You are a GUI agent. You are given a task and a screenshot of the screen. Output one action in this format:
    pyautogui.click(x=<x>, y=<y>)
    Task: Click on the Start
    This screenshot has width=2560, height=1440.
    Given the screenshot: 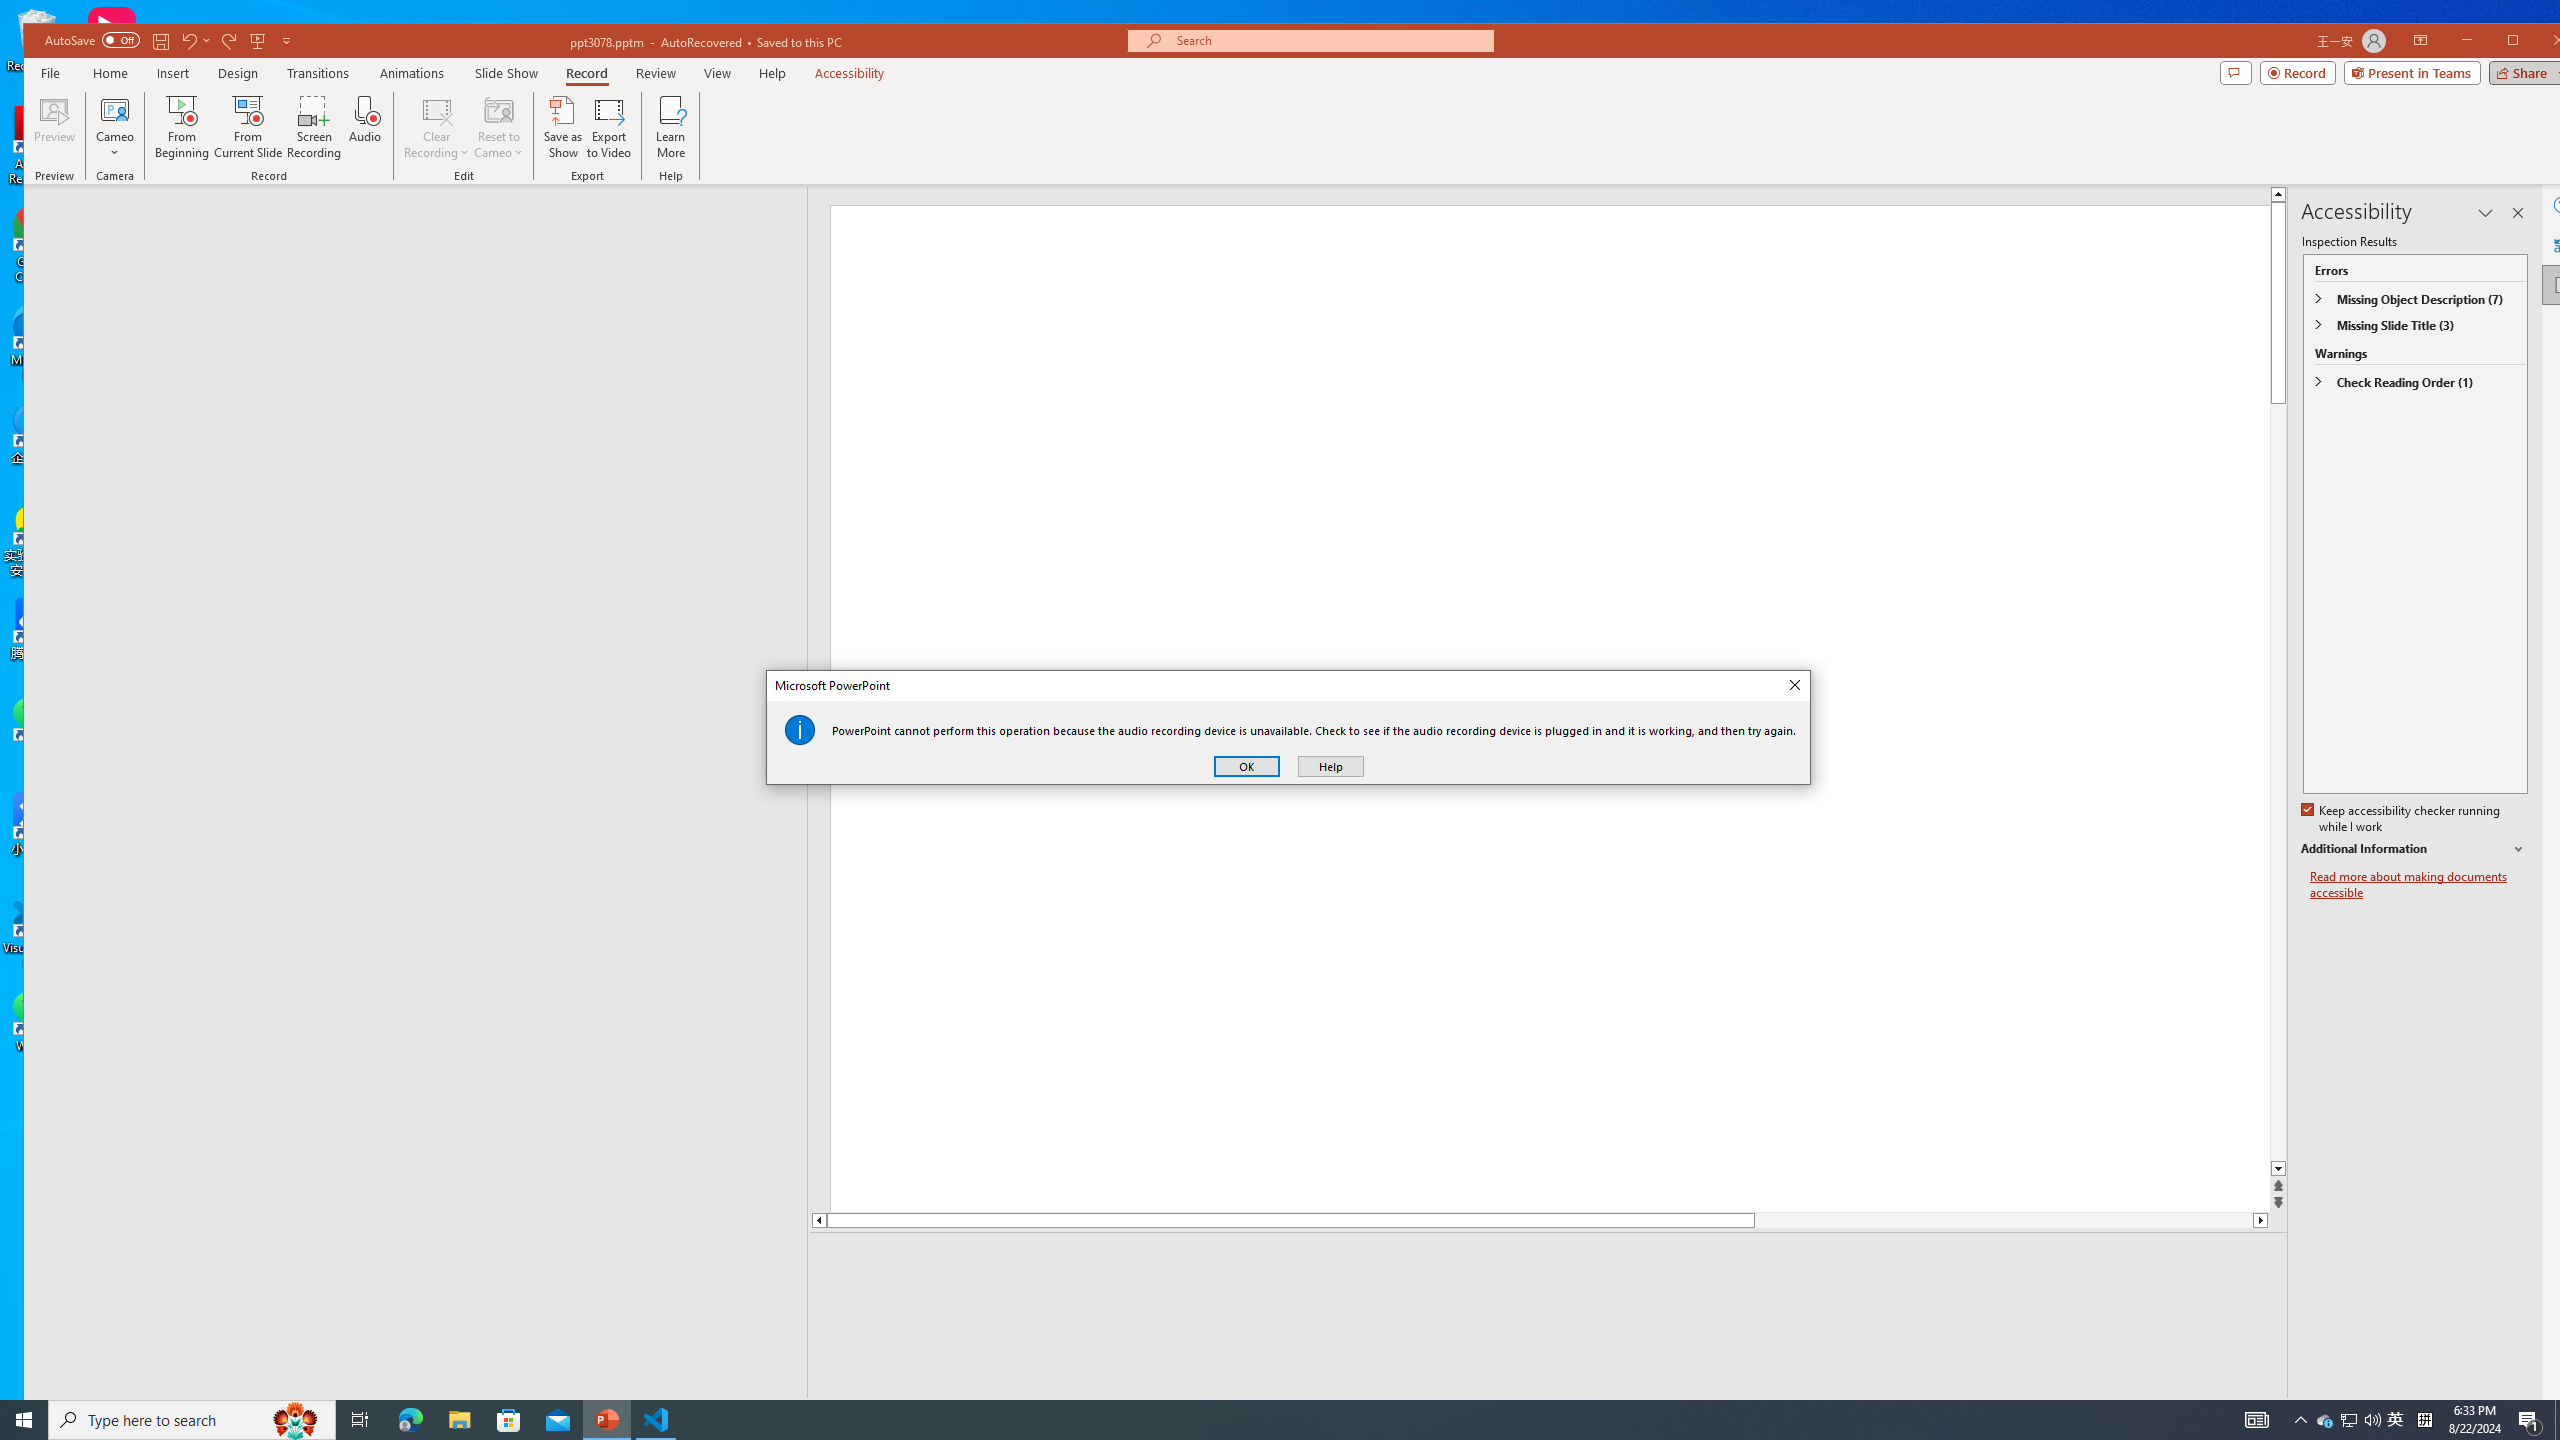 What is the action you would take?
    pyautogui.click(x=24, y=1420)
    